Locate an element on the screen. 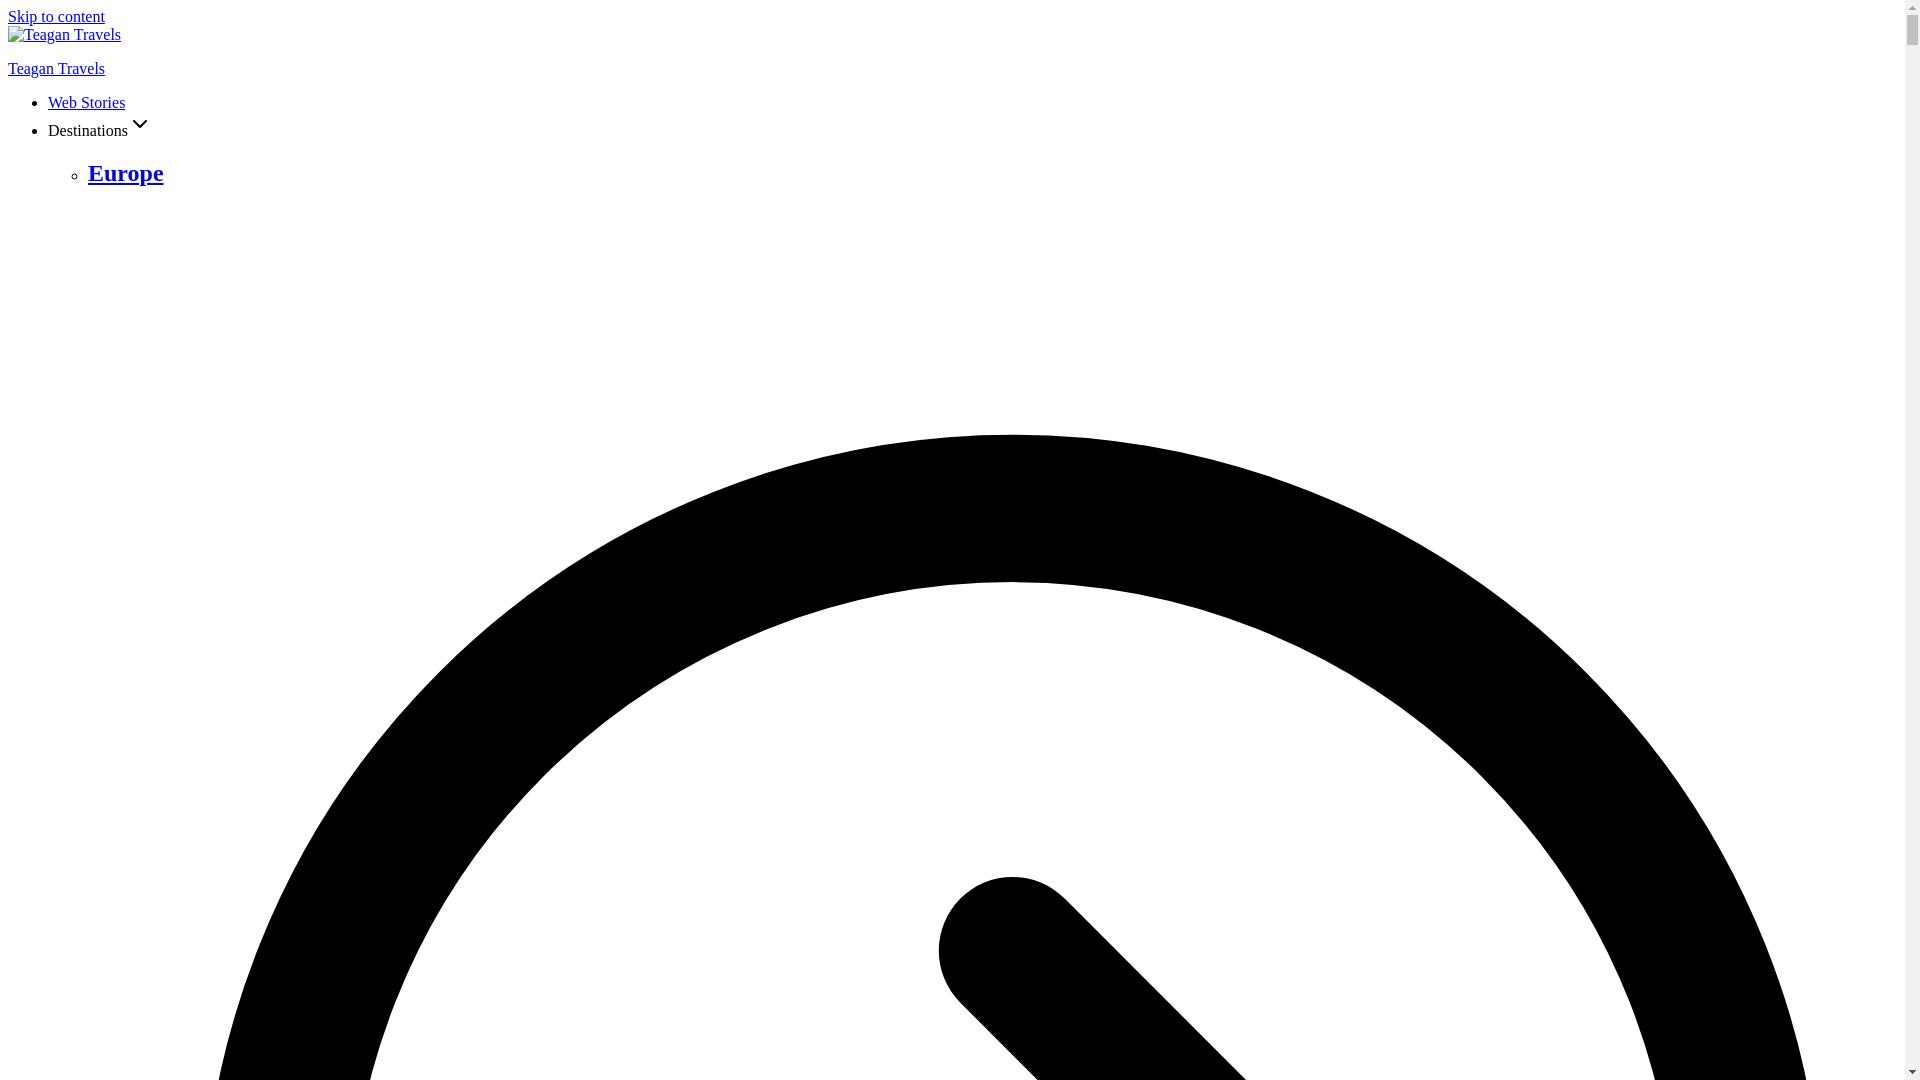 This screenshot has width=1920, height=1080. Europe is located at coordinates (126, 172).